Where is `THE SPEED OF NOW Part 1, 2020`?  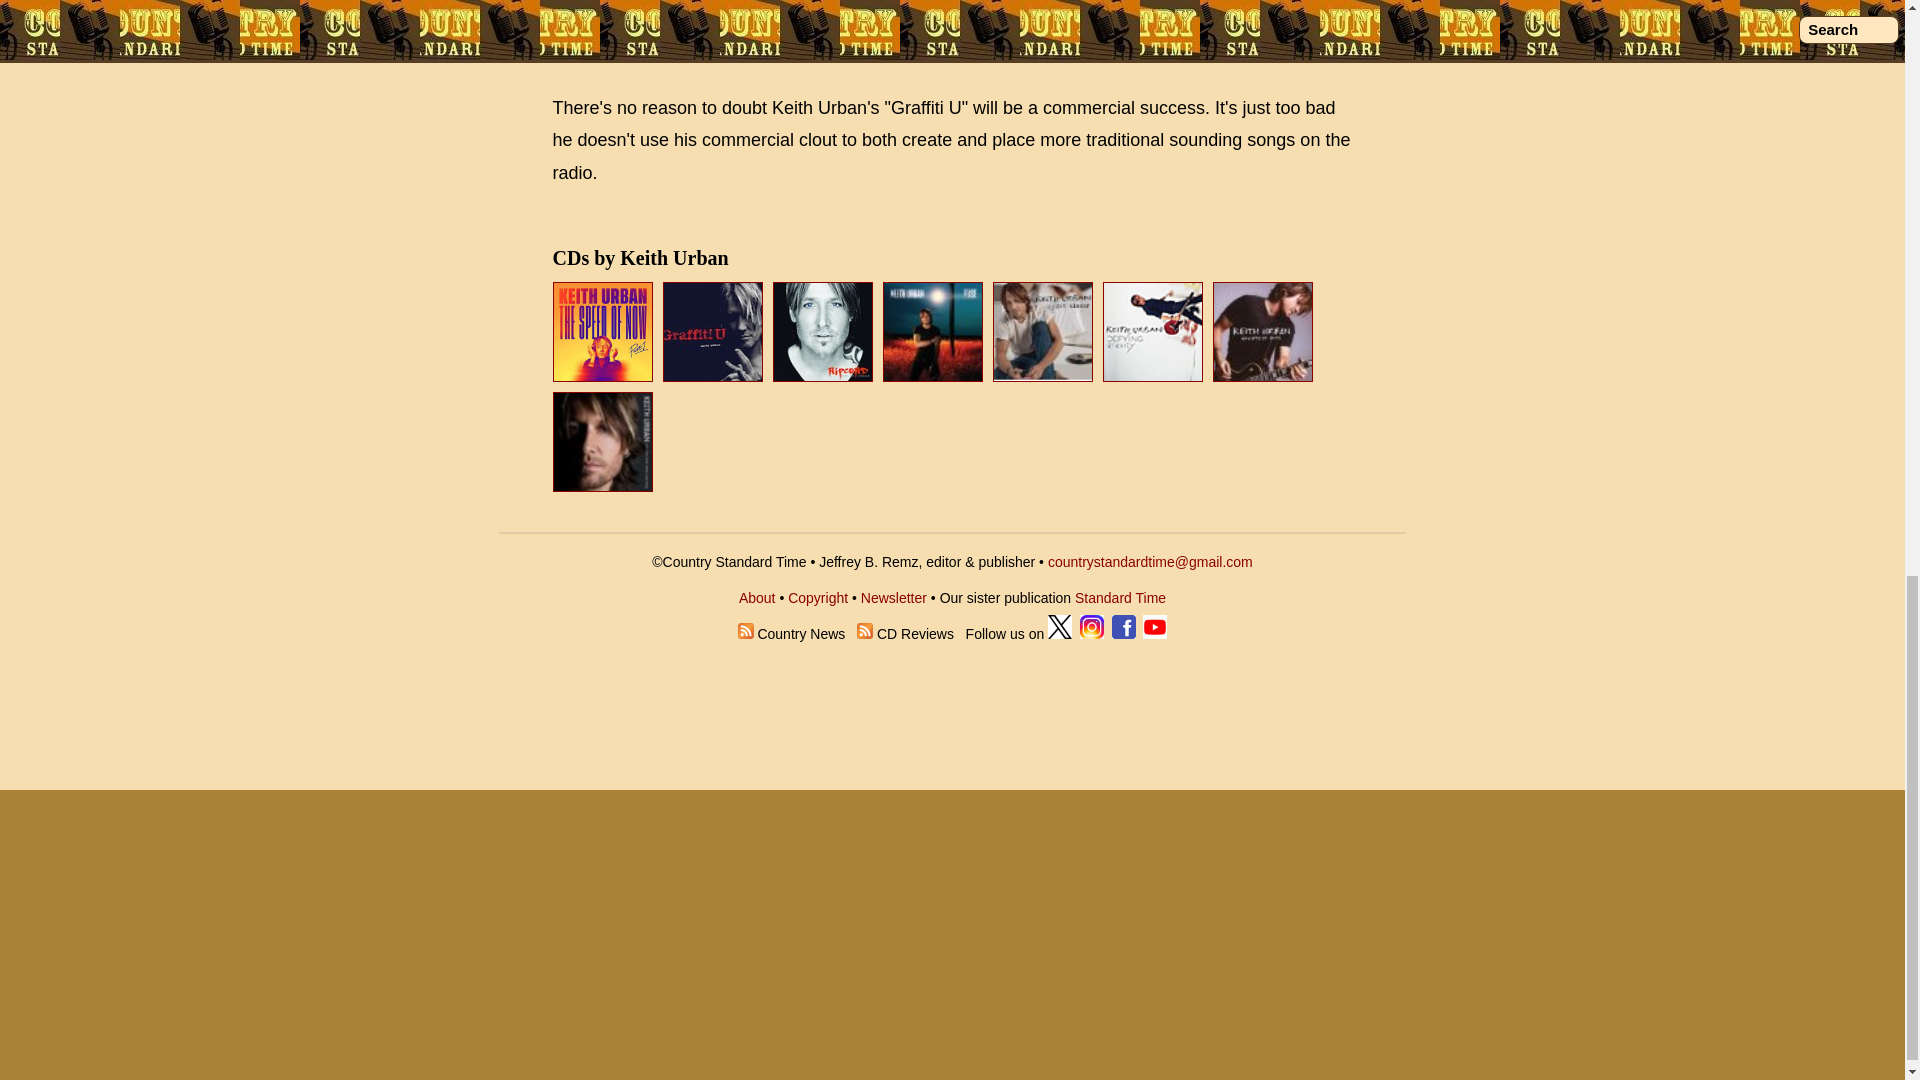 THE SPEED OF NOW Part 1, 2020 is located at coordinates (604, 376).